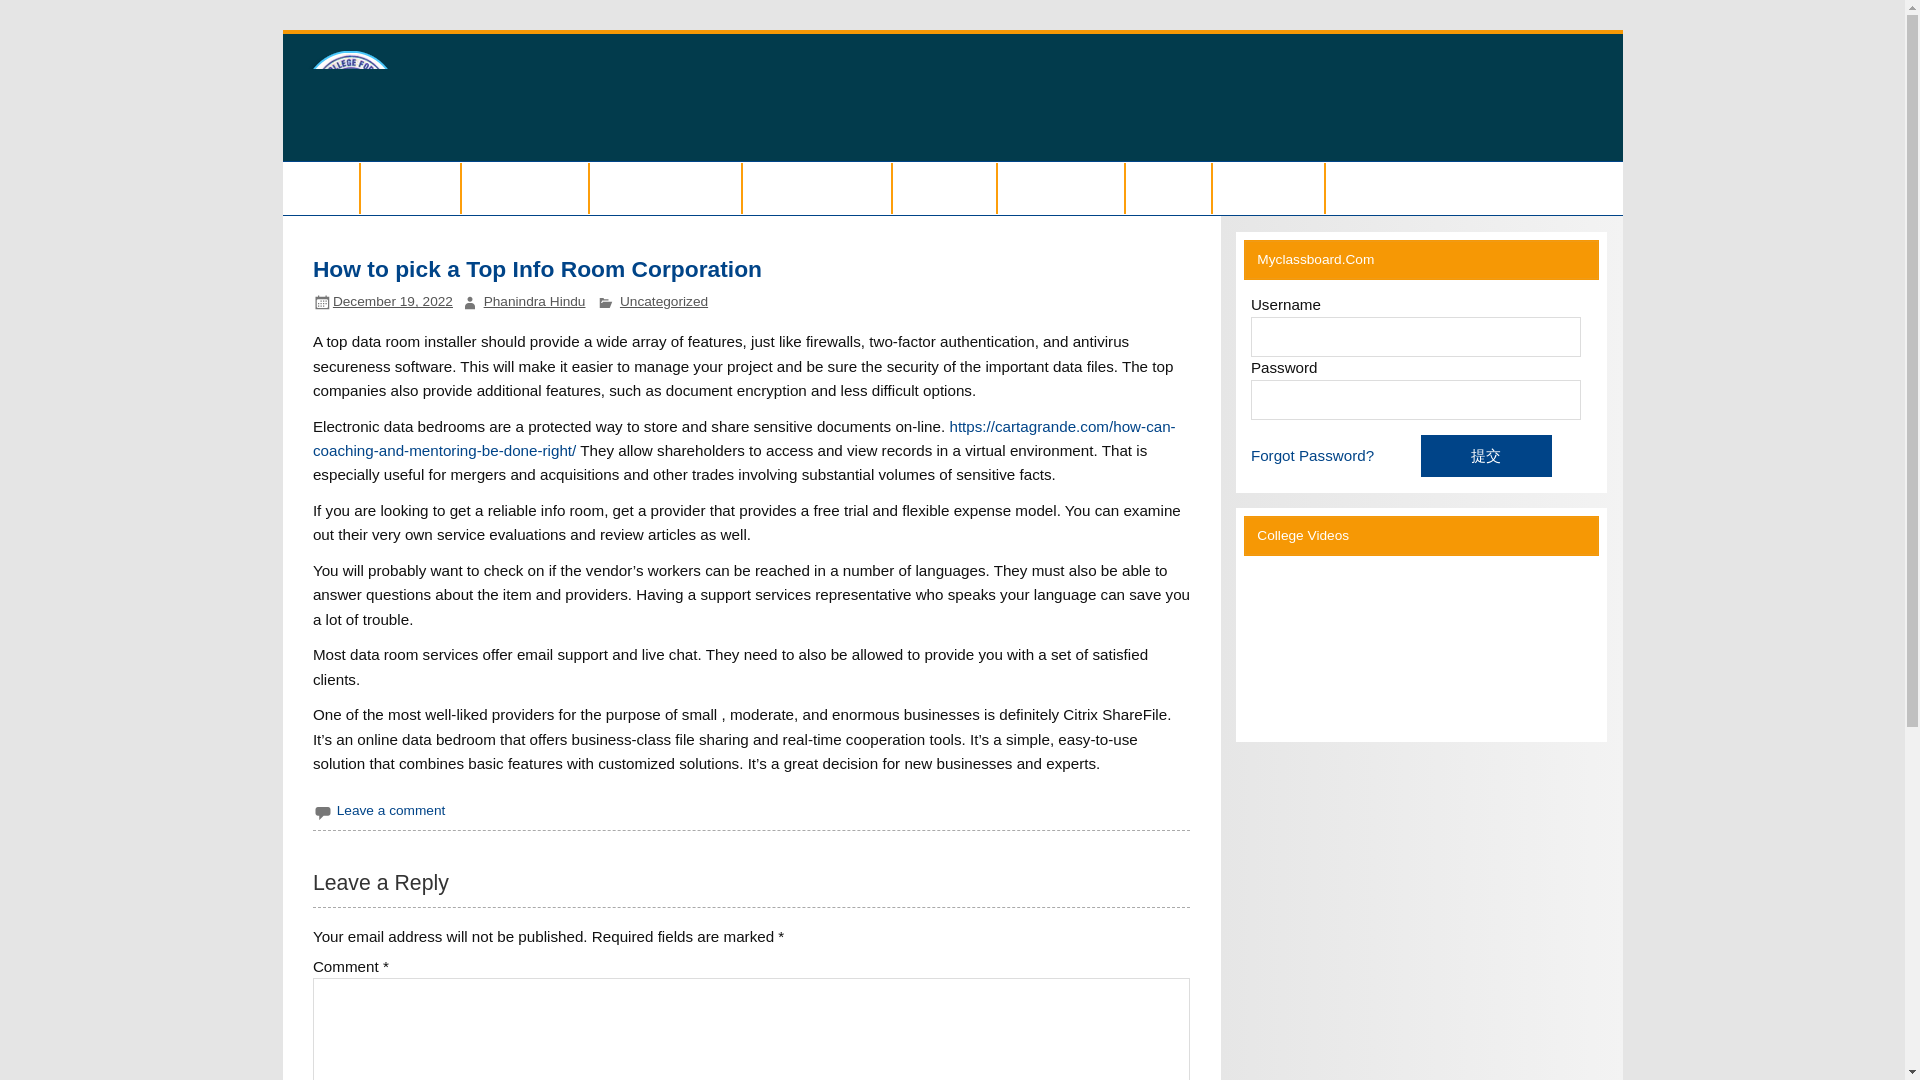  Describe the element at coordinates (1168, 188) in the screenshot. I see `Gallery` at that location.